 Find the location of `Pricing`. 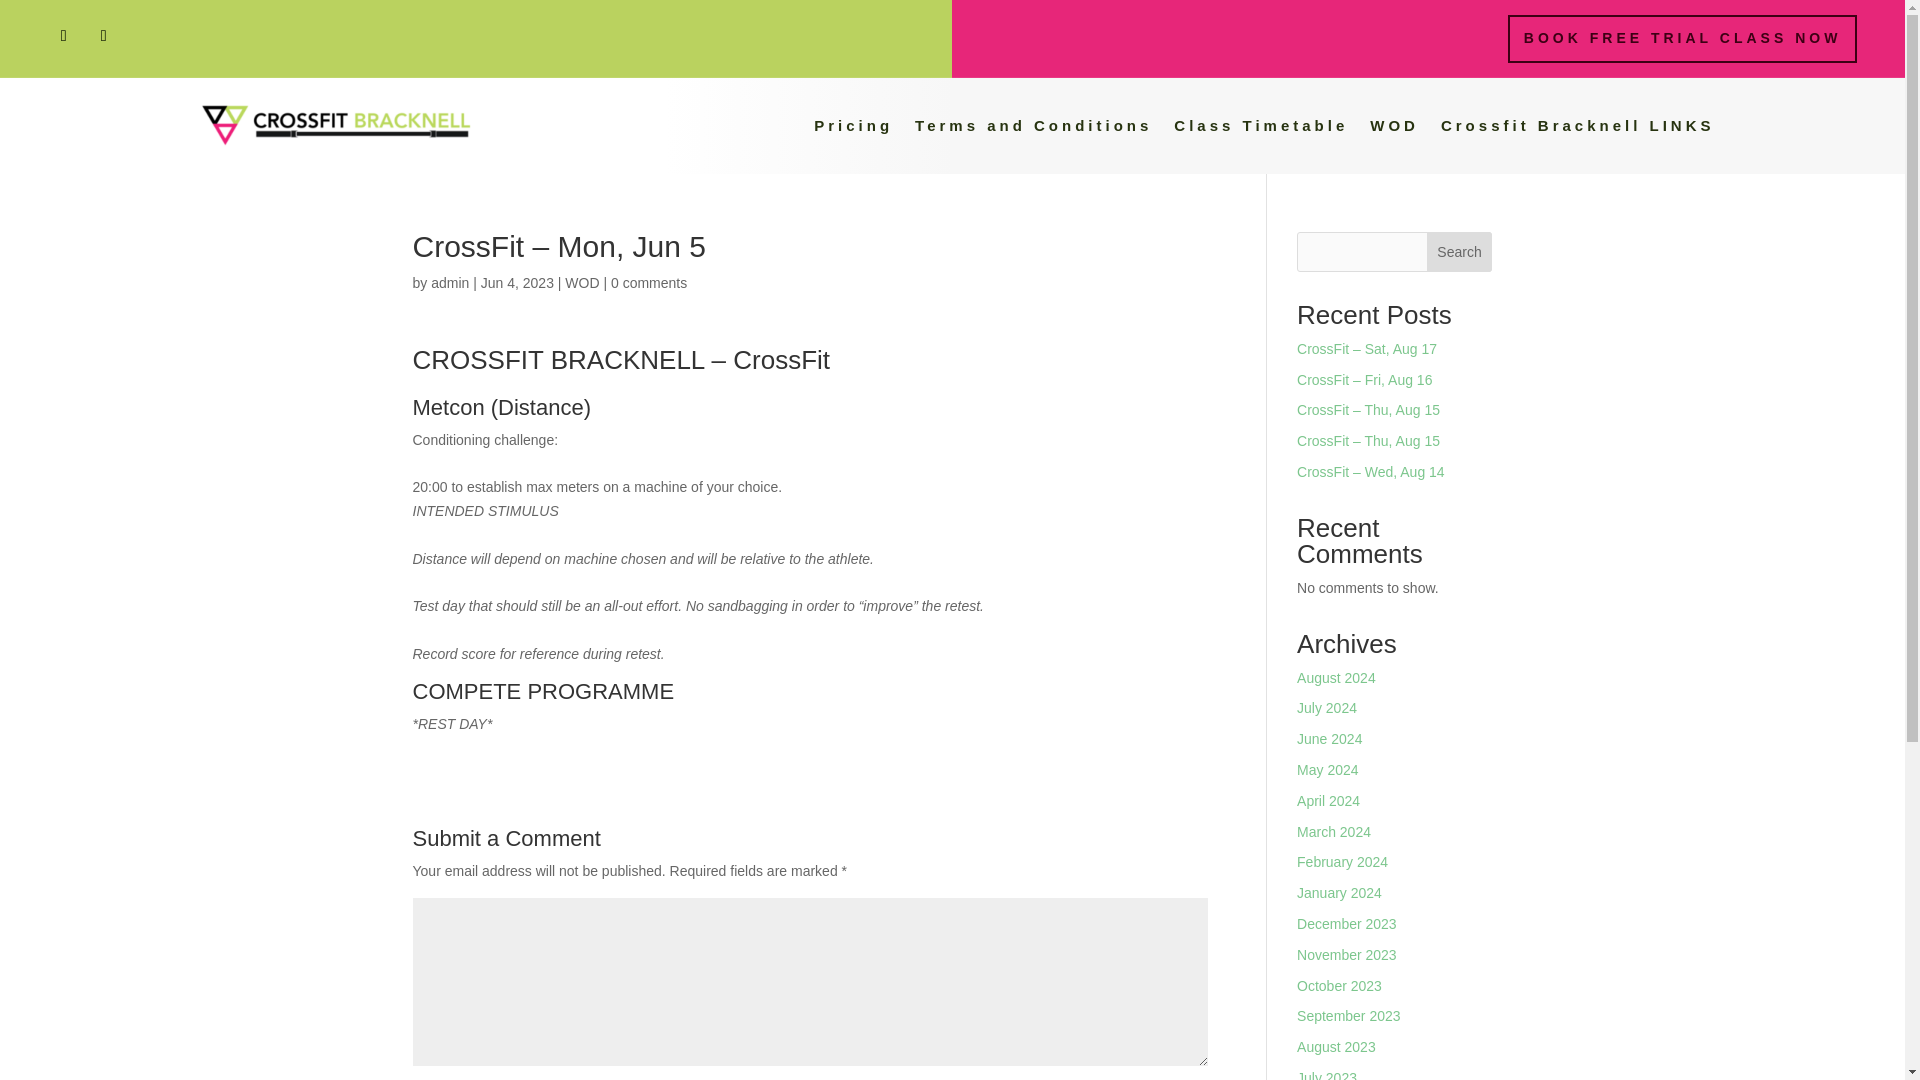

Pricing is located at coordinates (853, 126).